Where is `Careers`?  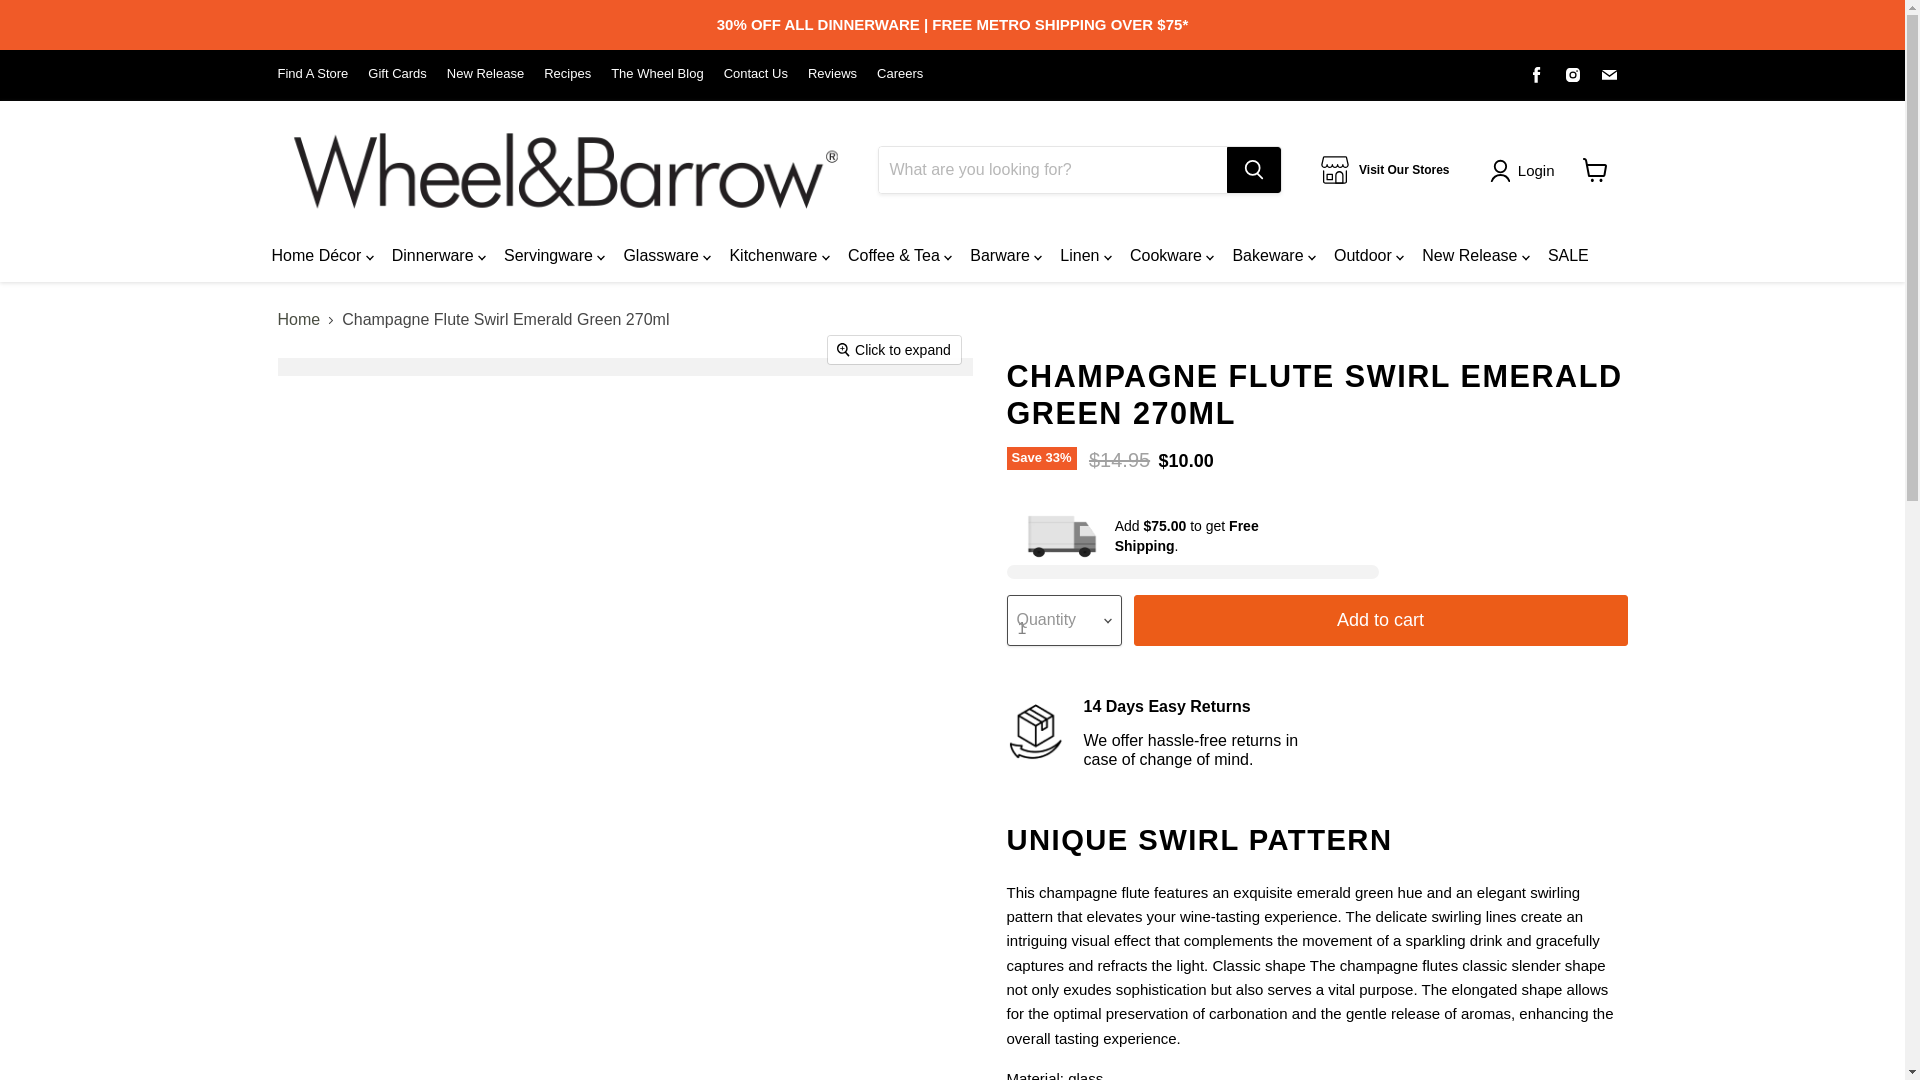
Careers is located at coordinates (900, 74).